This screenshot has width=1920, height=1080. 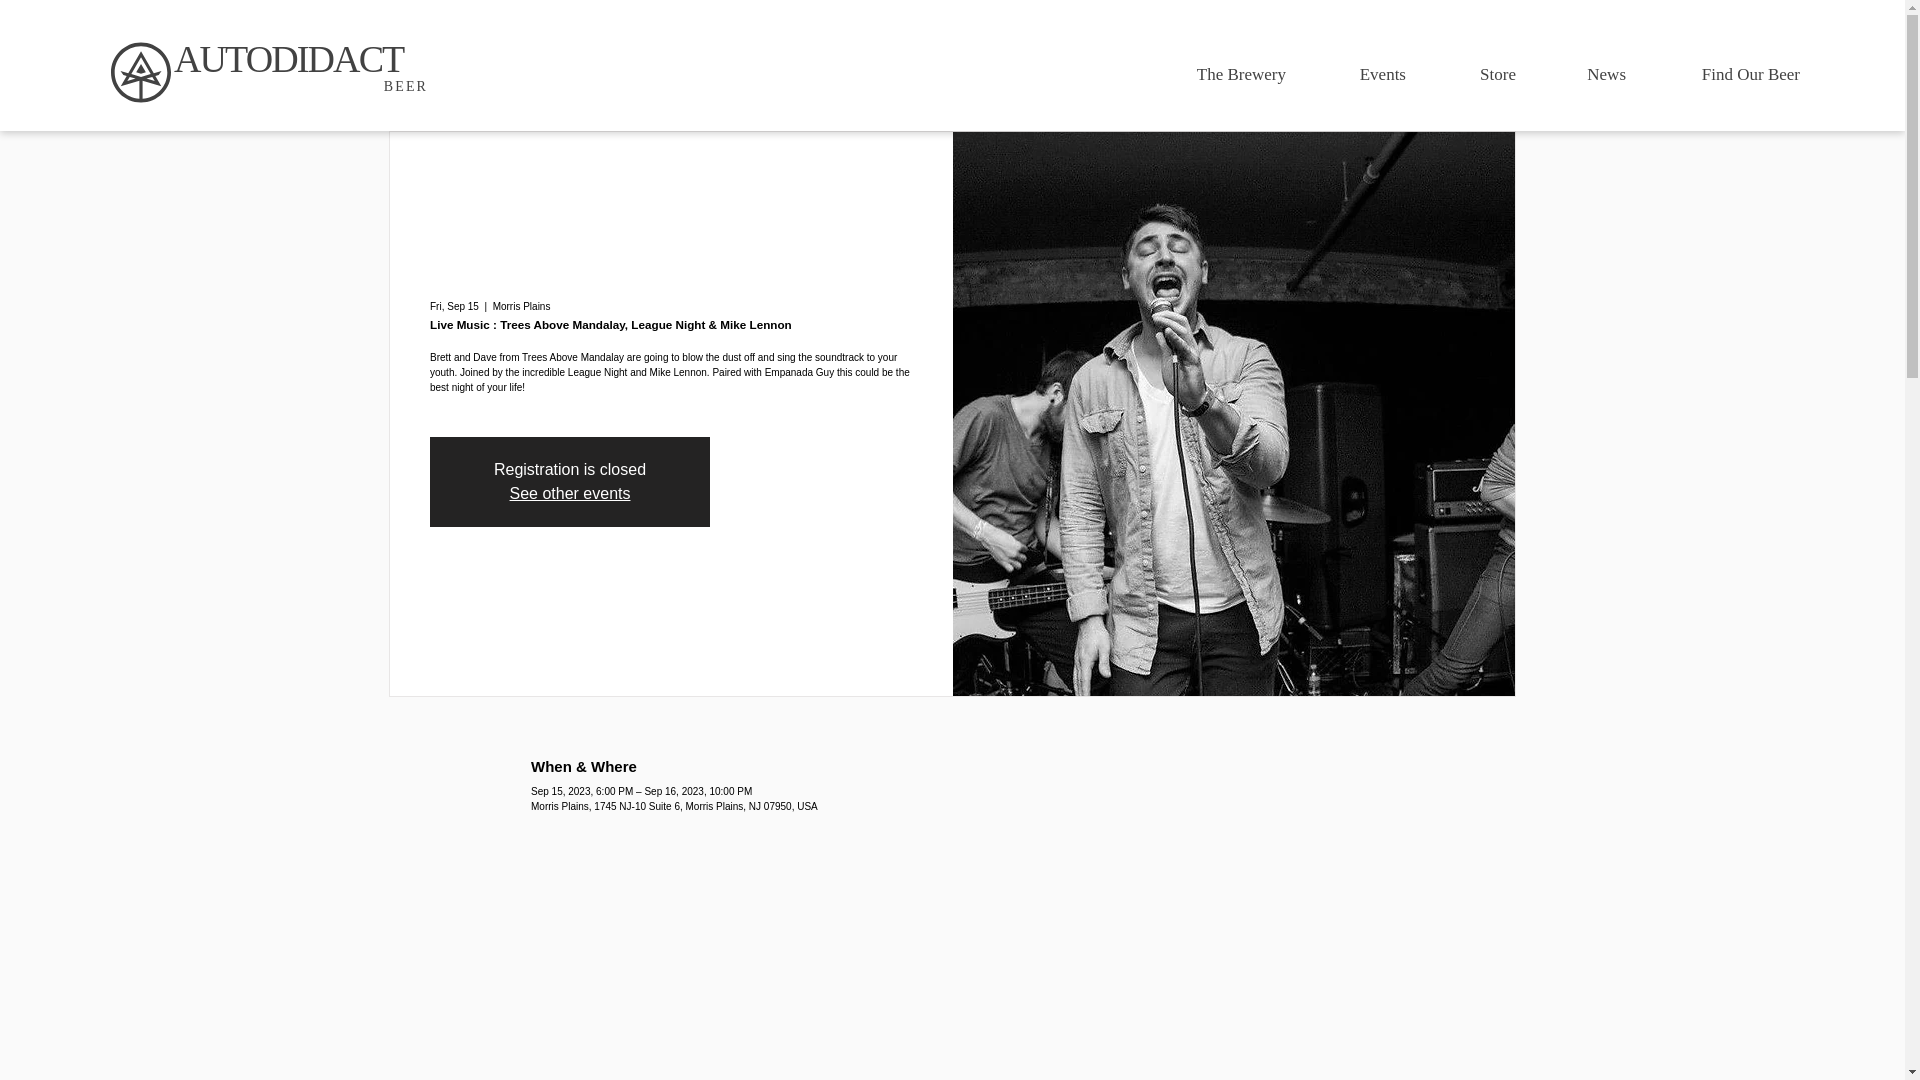 What do you see at coordinates (1360, 74) in the screenshot?
I see `Events` at bounding box center [1360, 74].